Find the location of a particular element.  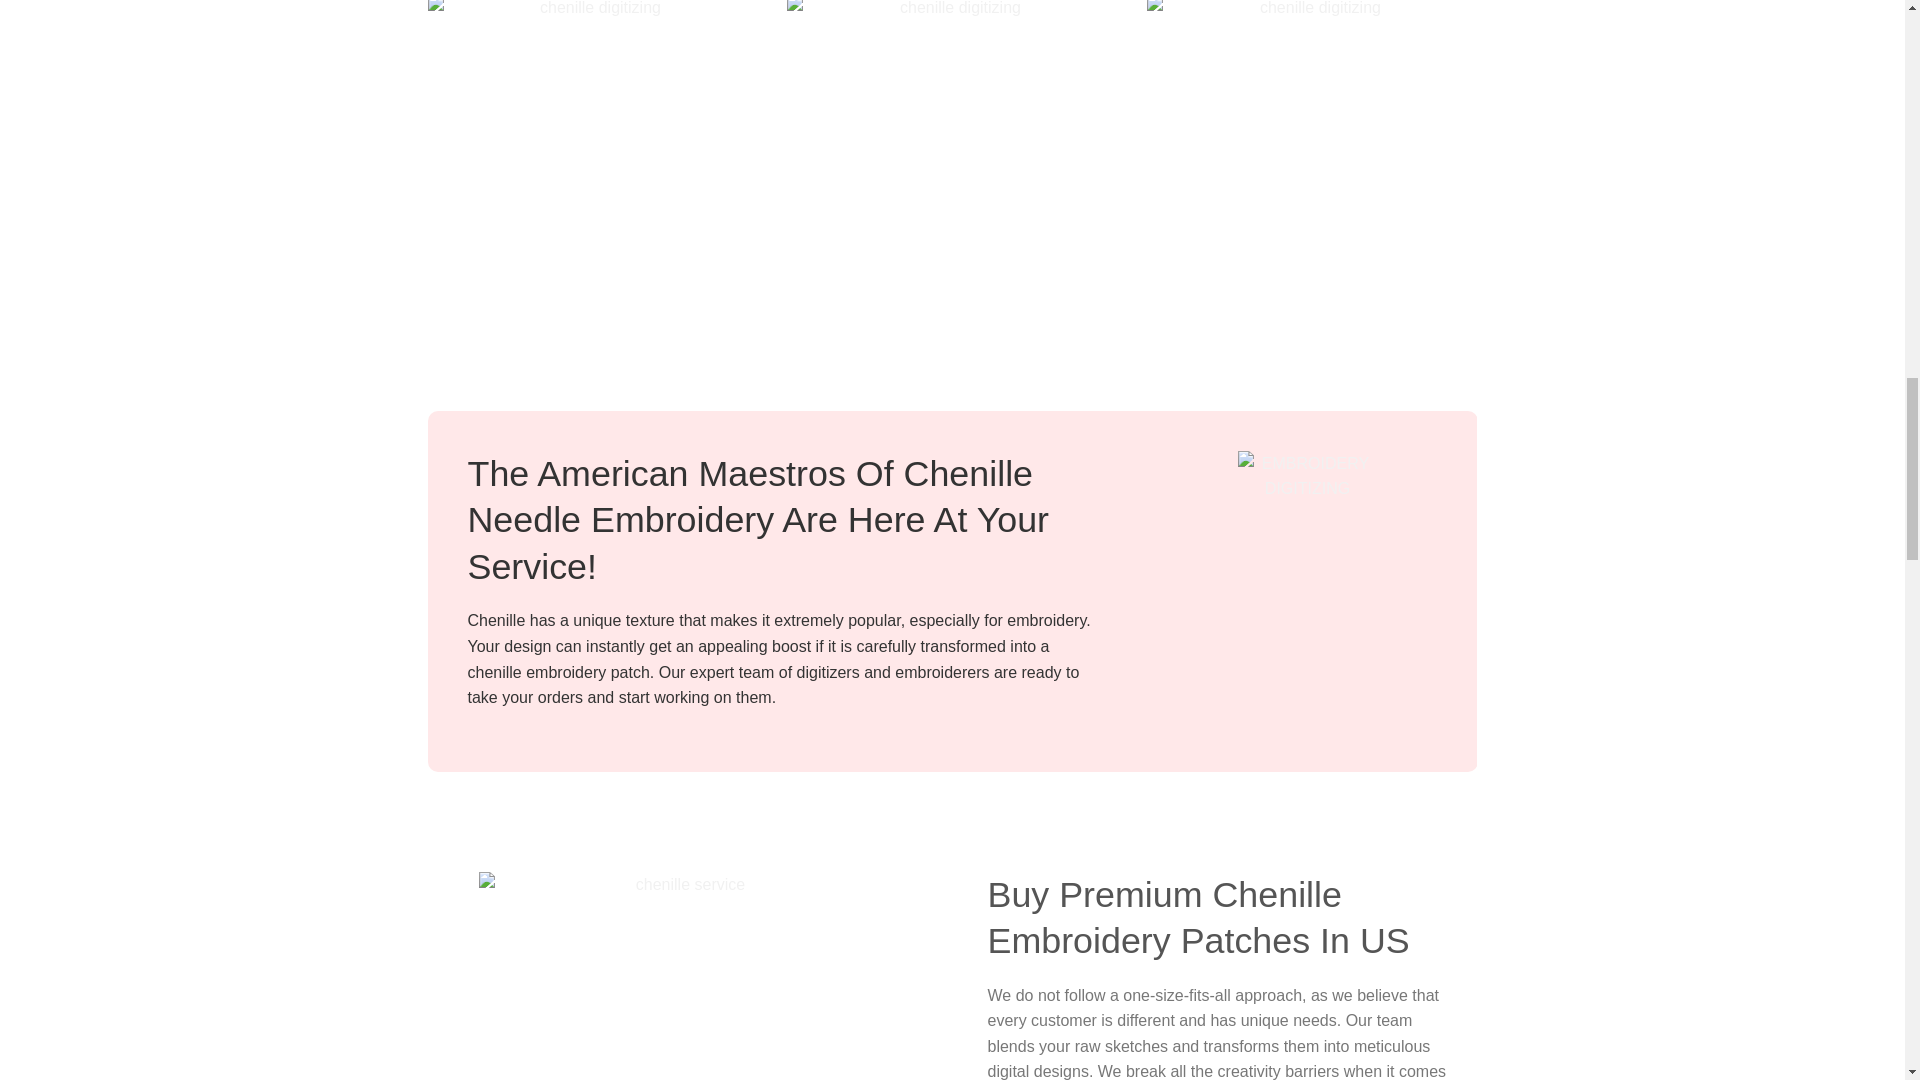

chenille digitizing is located at coordinates (593, 145).